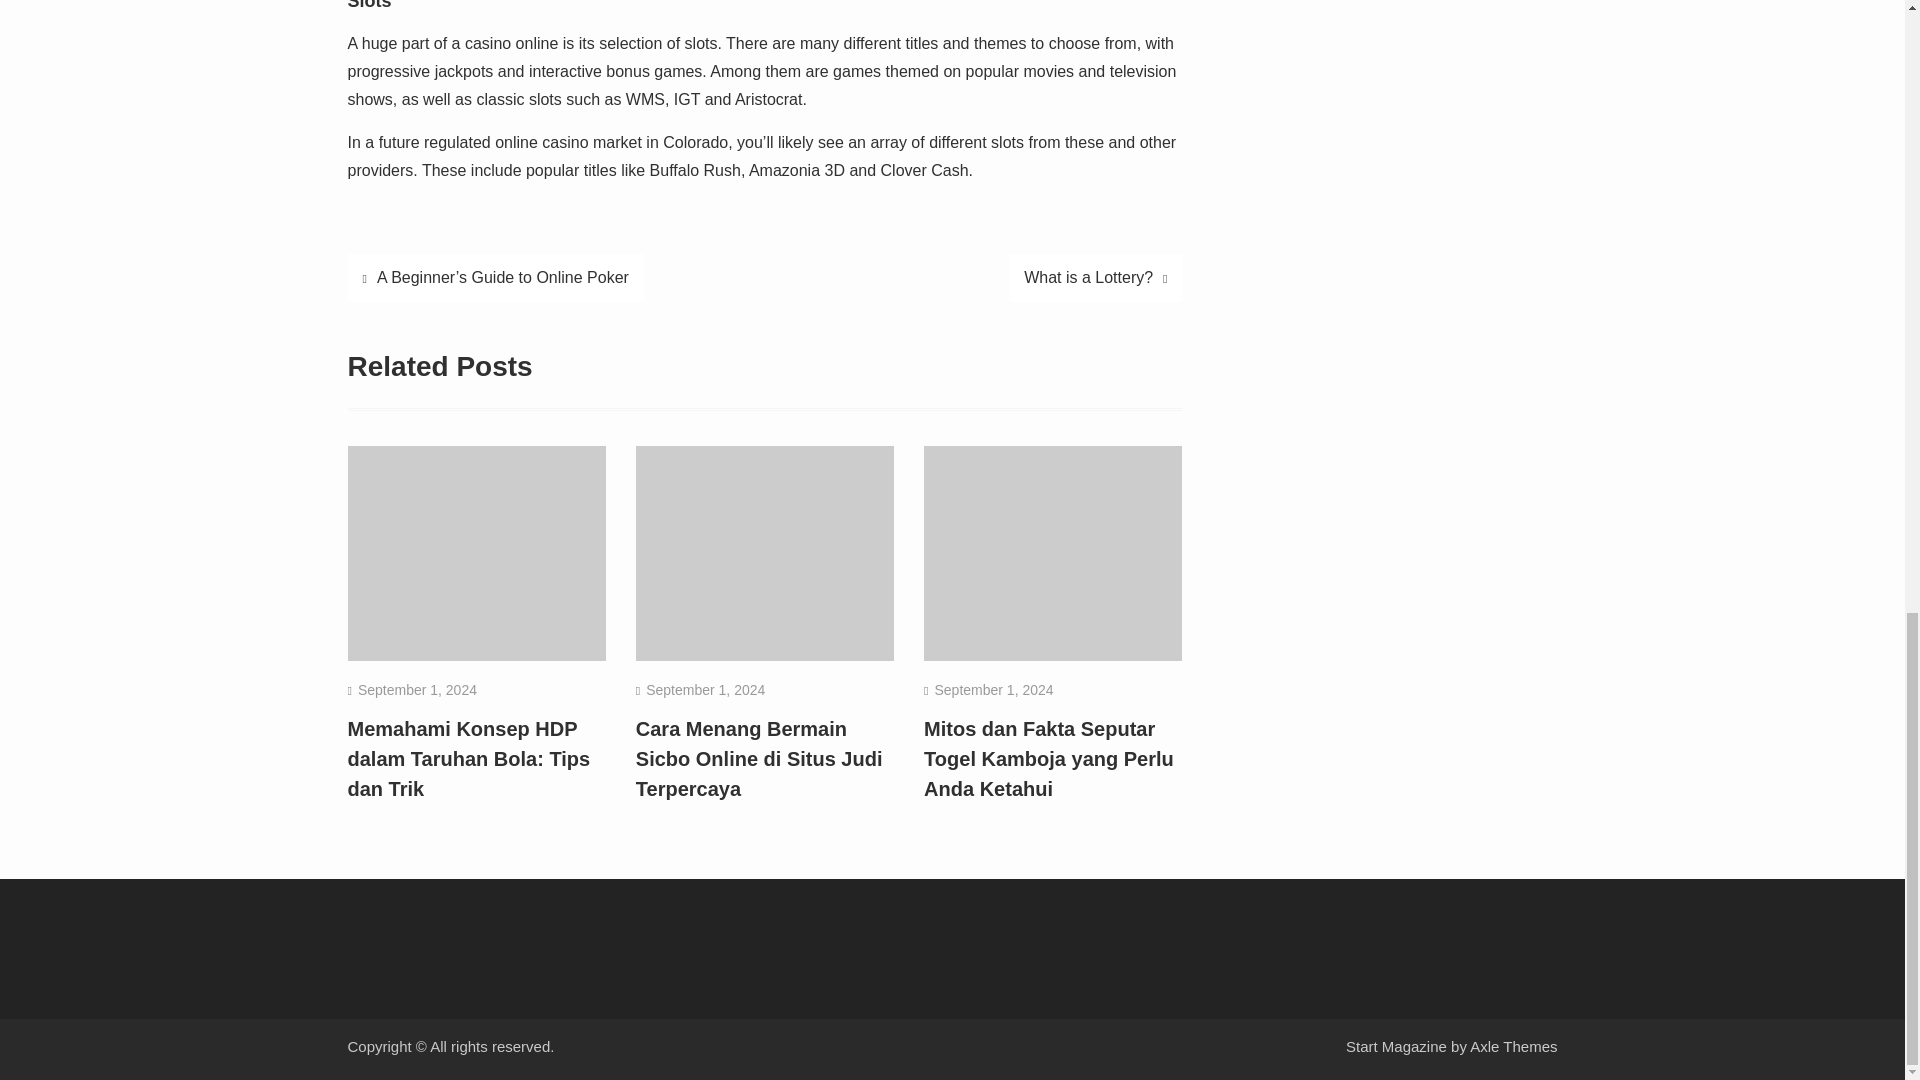  What do you see at coordinates (1096, 278) in the screenshot?
I see `What is a Lottery?` at bounding box center [1096, 278].